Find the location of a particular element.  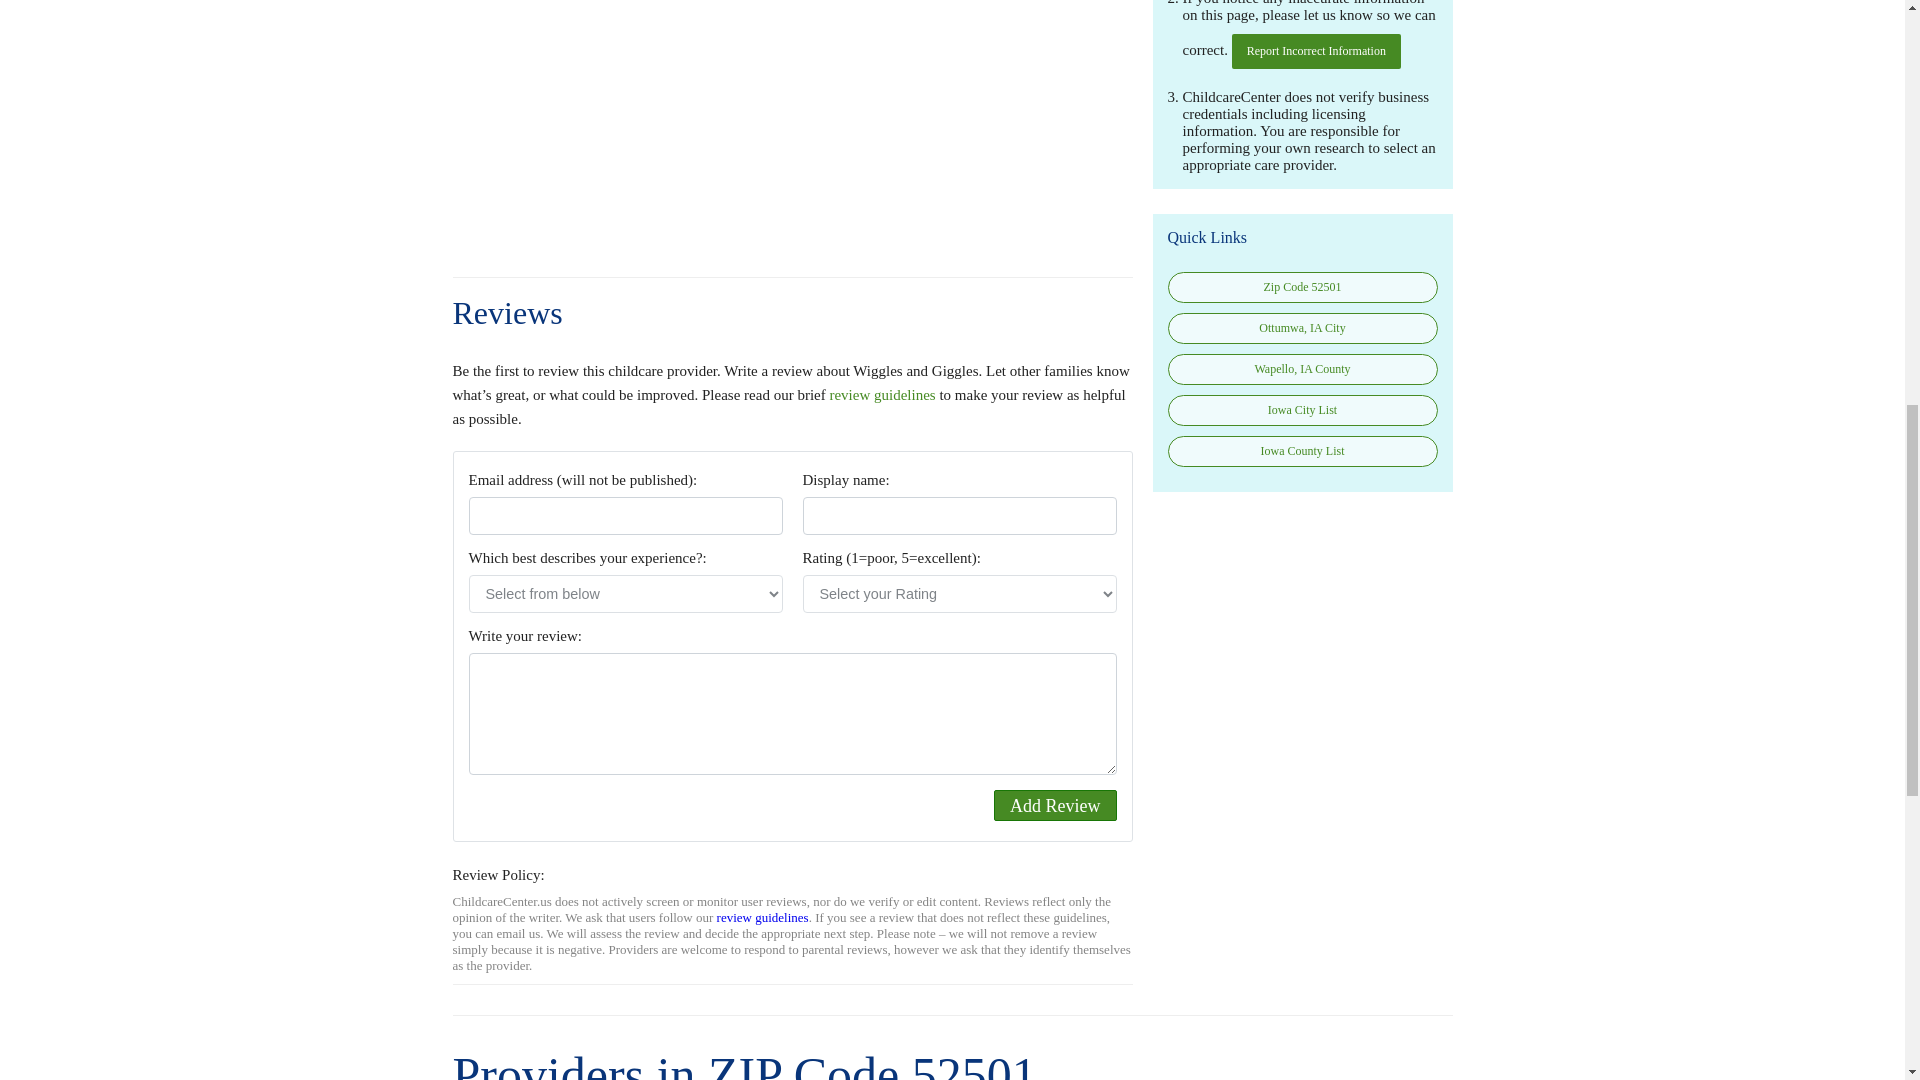

Wapello, IA County is located at coordinates (1302, 369).